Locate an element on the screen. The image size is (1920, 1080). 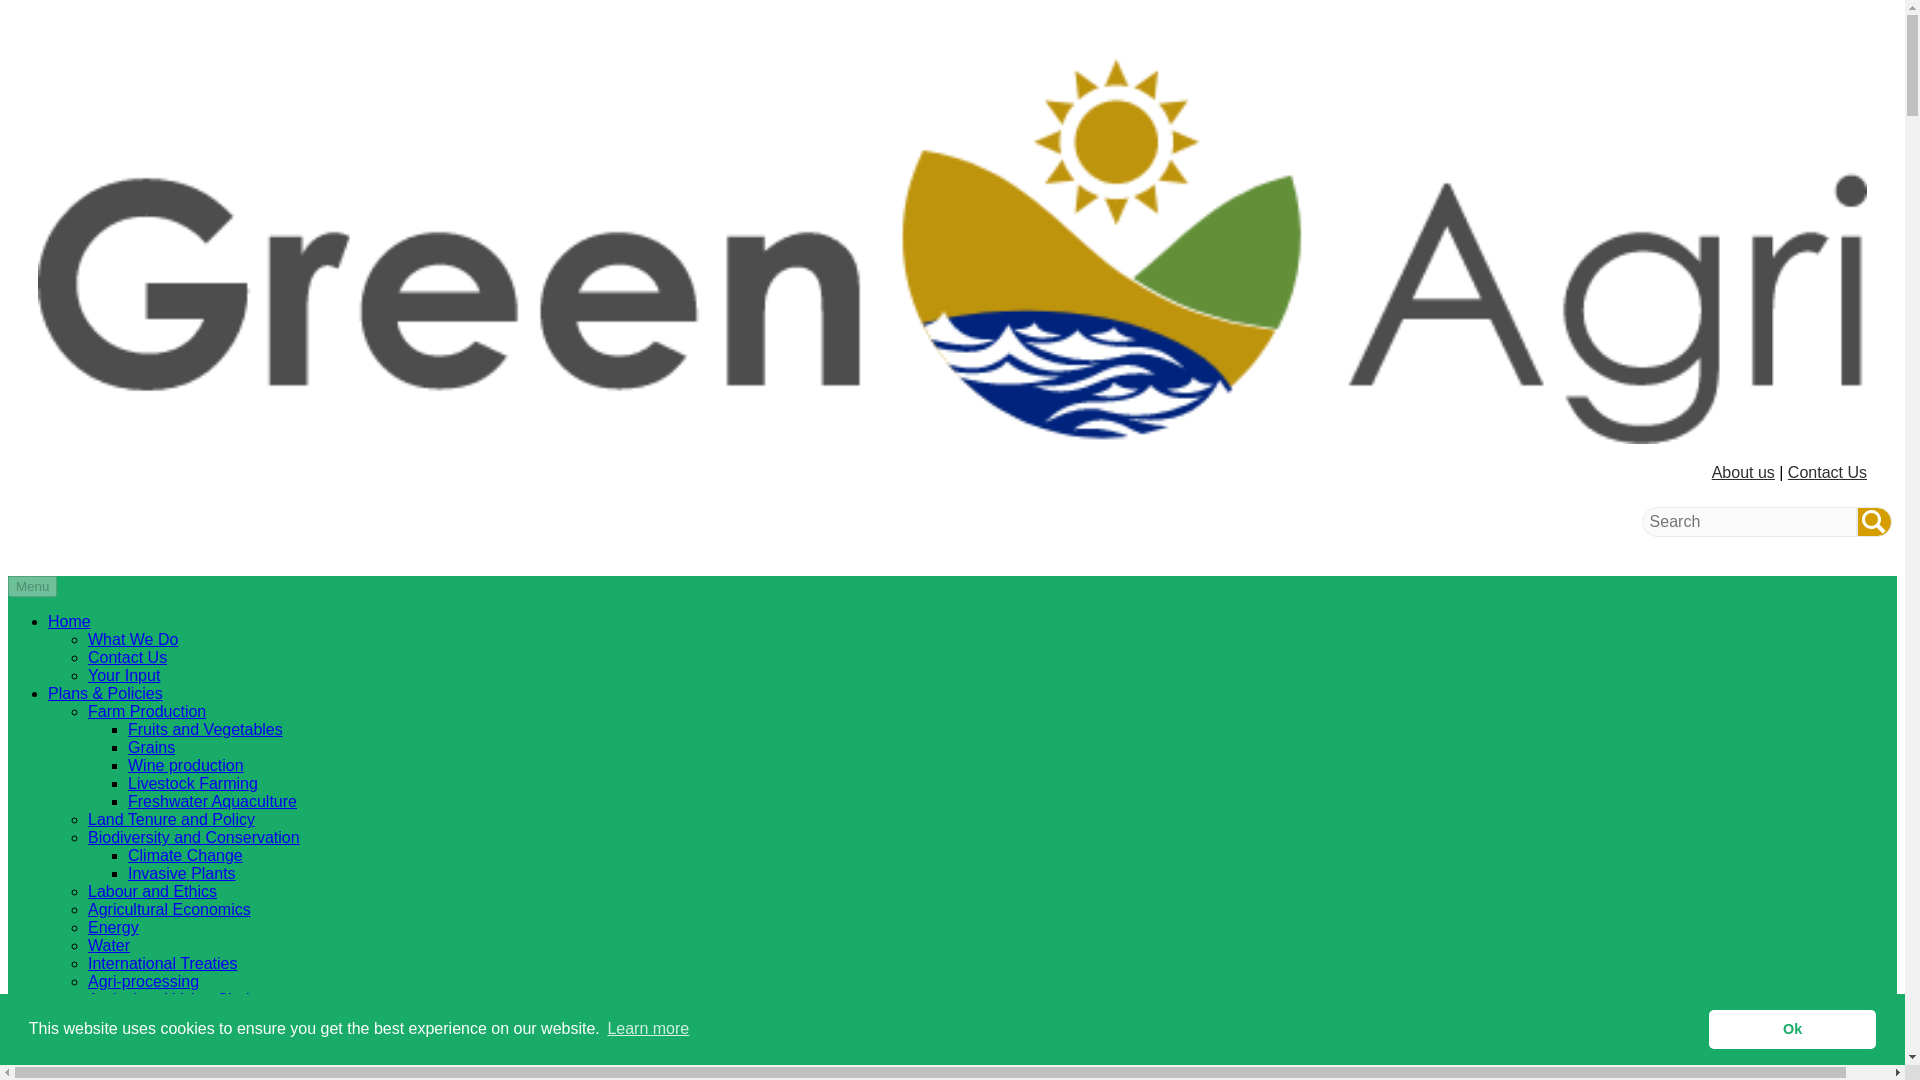
Agricultural Value Chain is located at coordinates (172, 999).